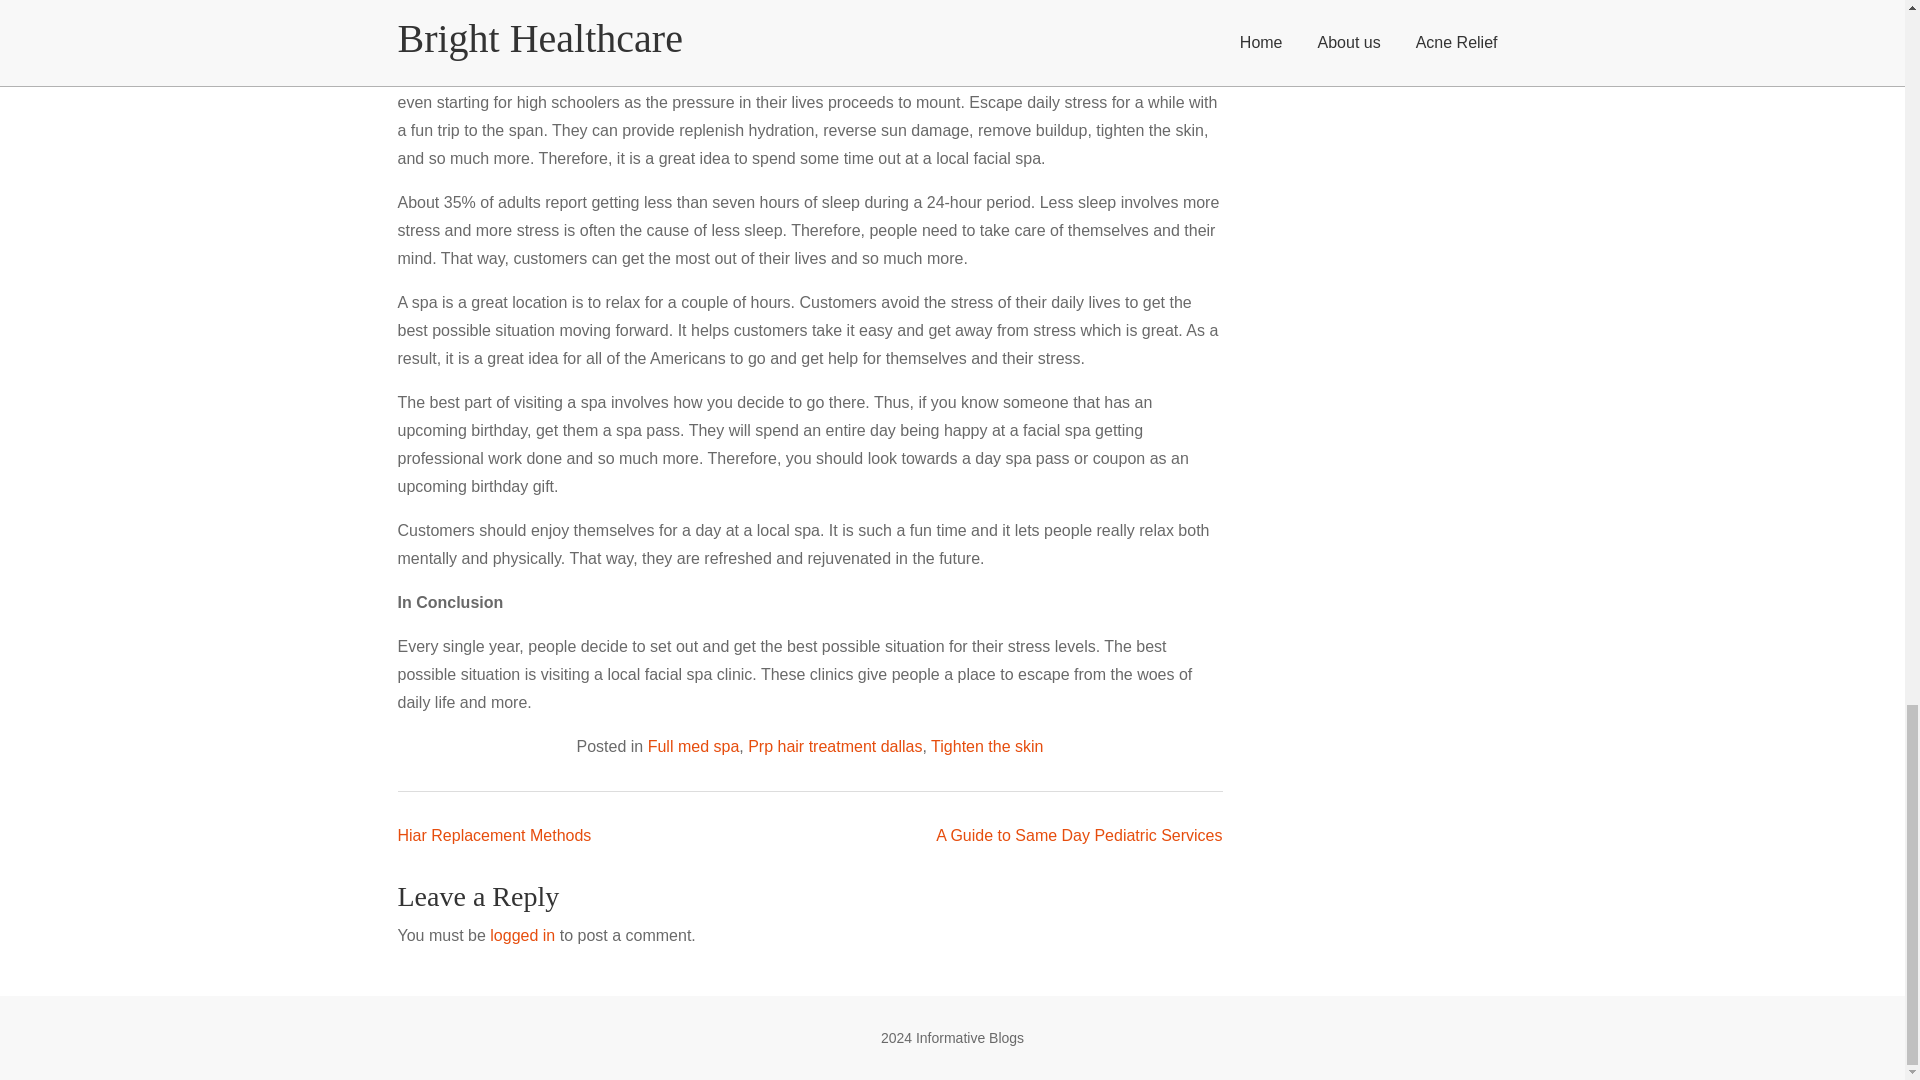  I want to click on Wednesday, so click(58, 862).